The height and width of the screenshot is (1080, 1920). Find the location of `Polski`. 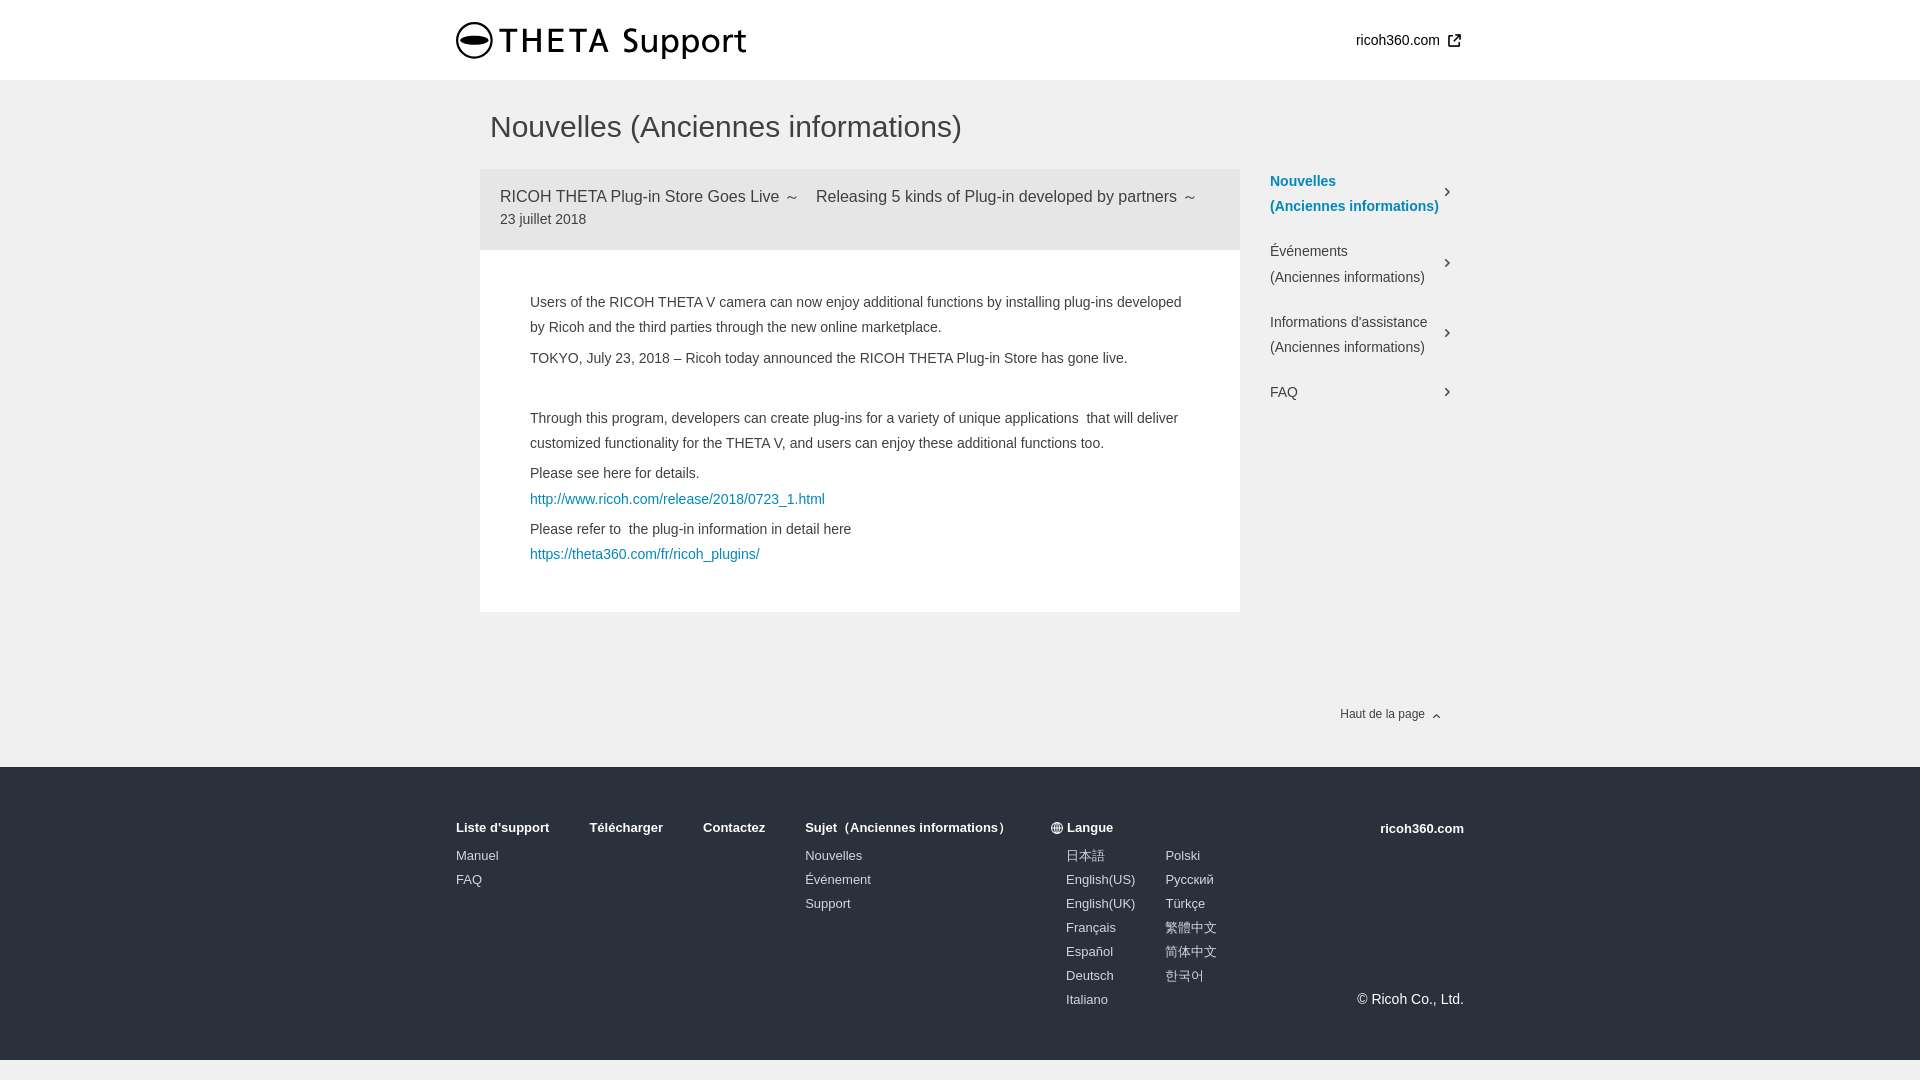

Polski is located at coordinates (1182, 854).